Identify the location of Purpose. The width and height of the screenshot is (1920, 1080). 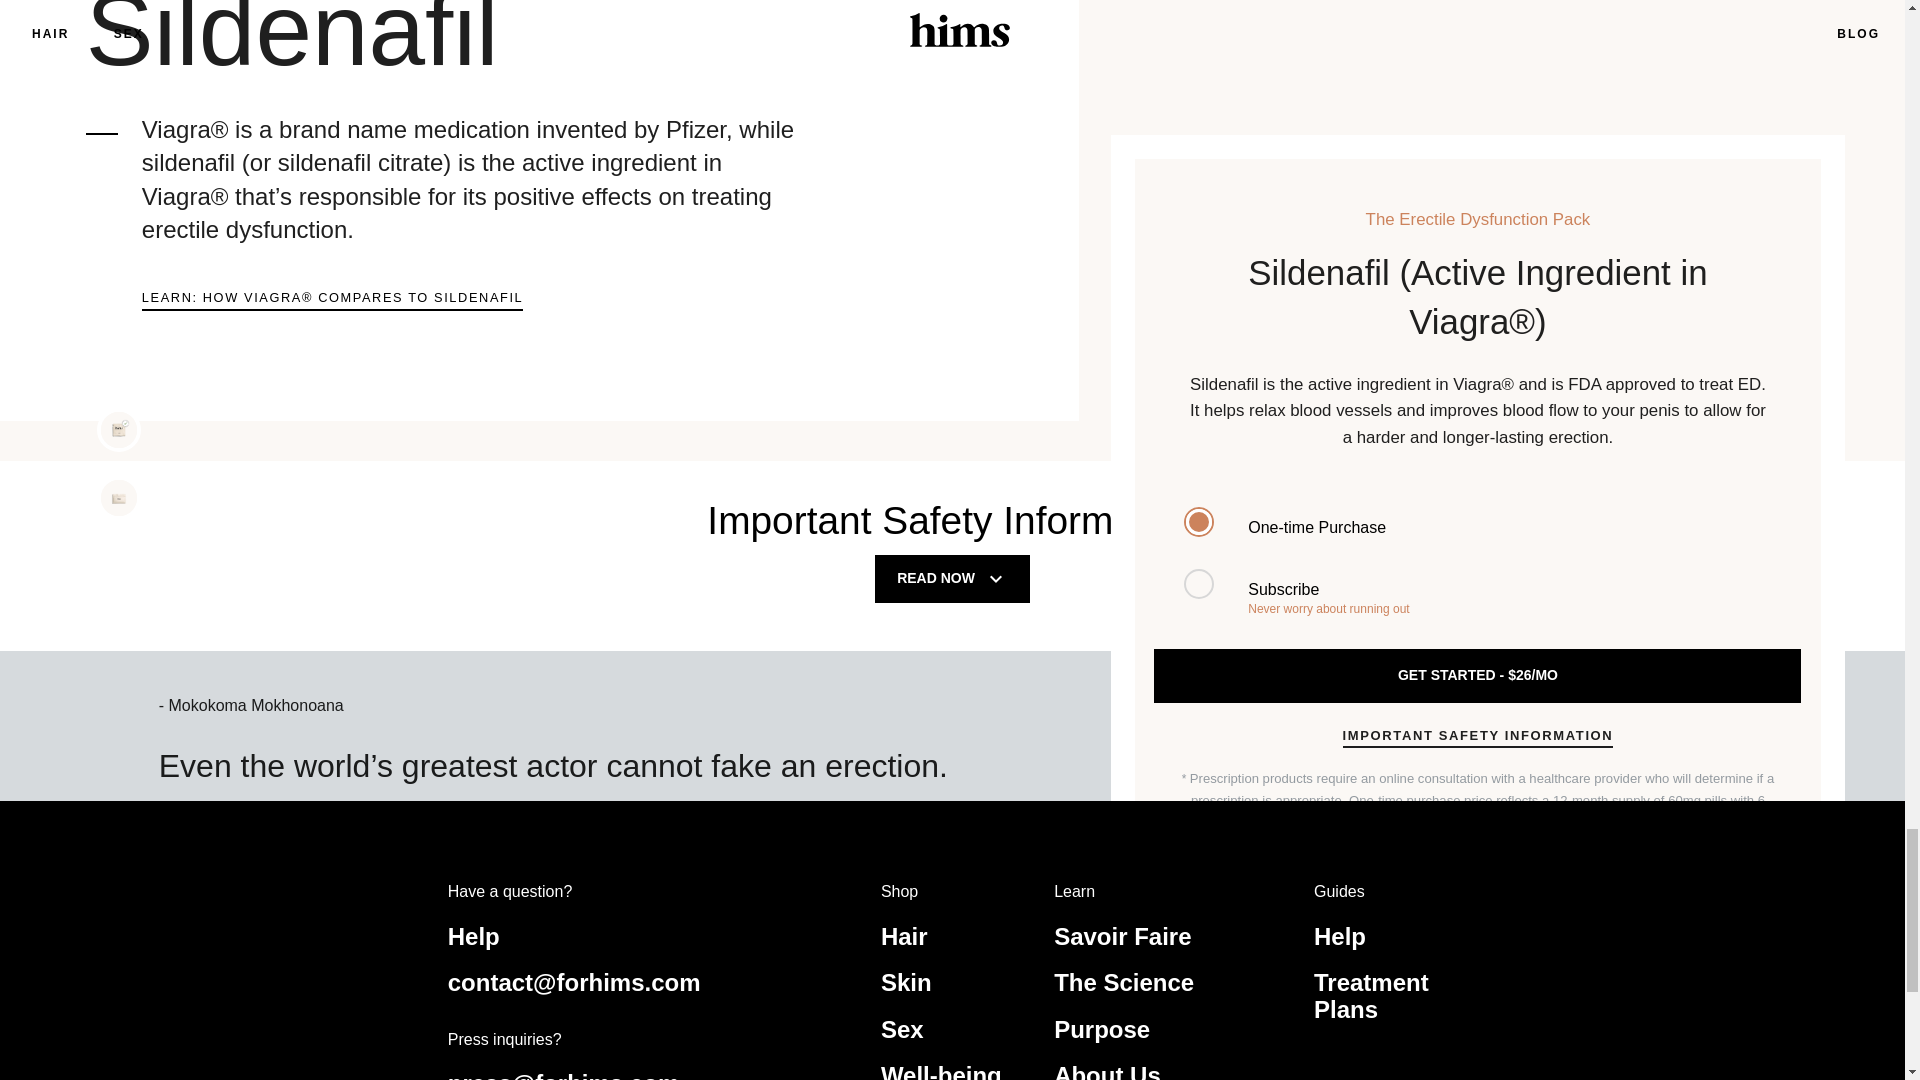
(1102, 1030).